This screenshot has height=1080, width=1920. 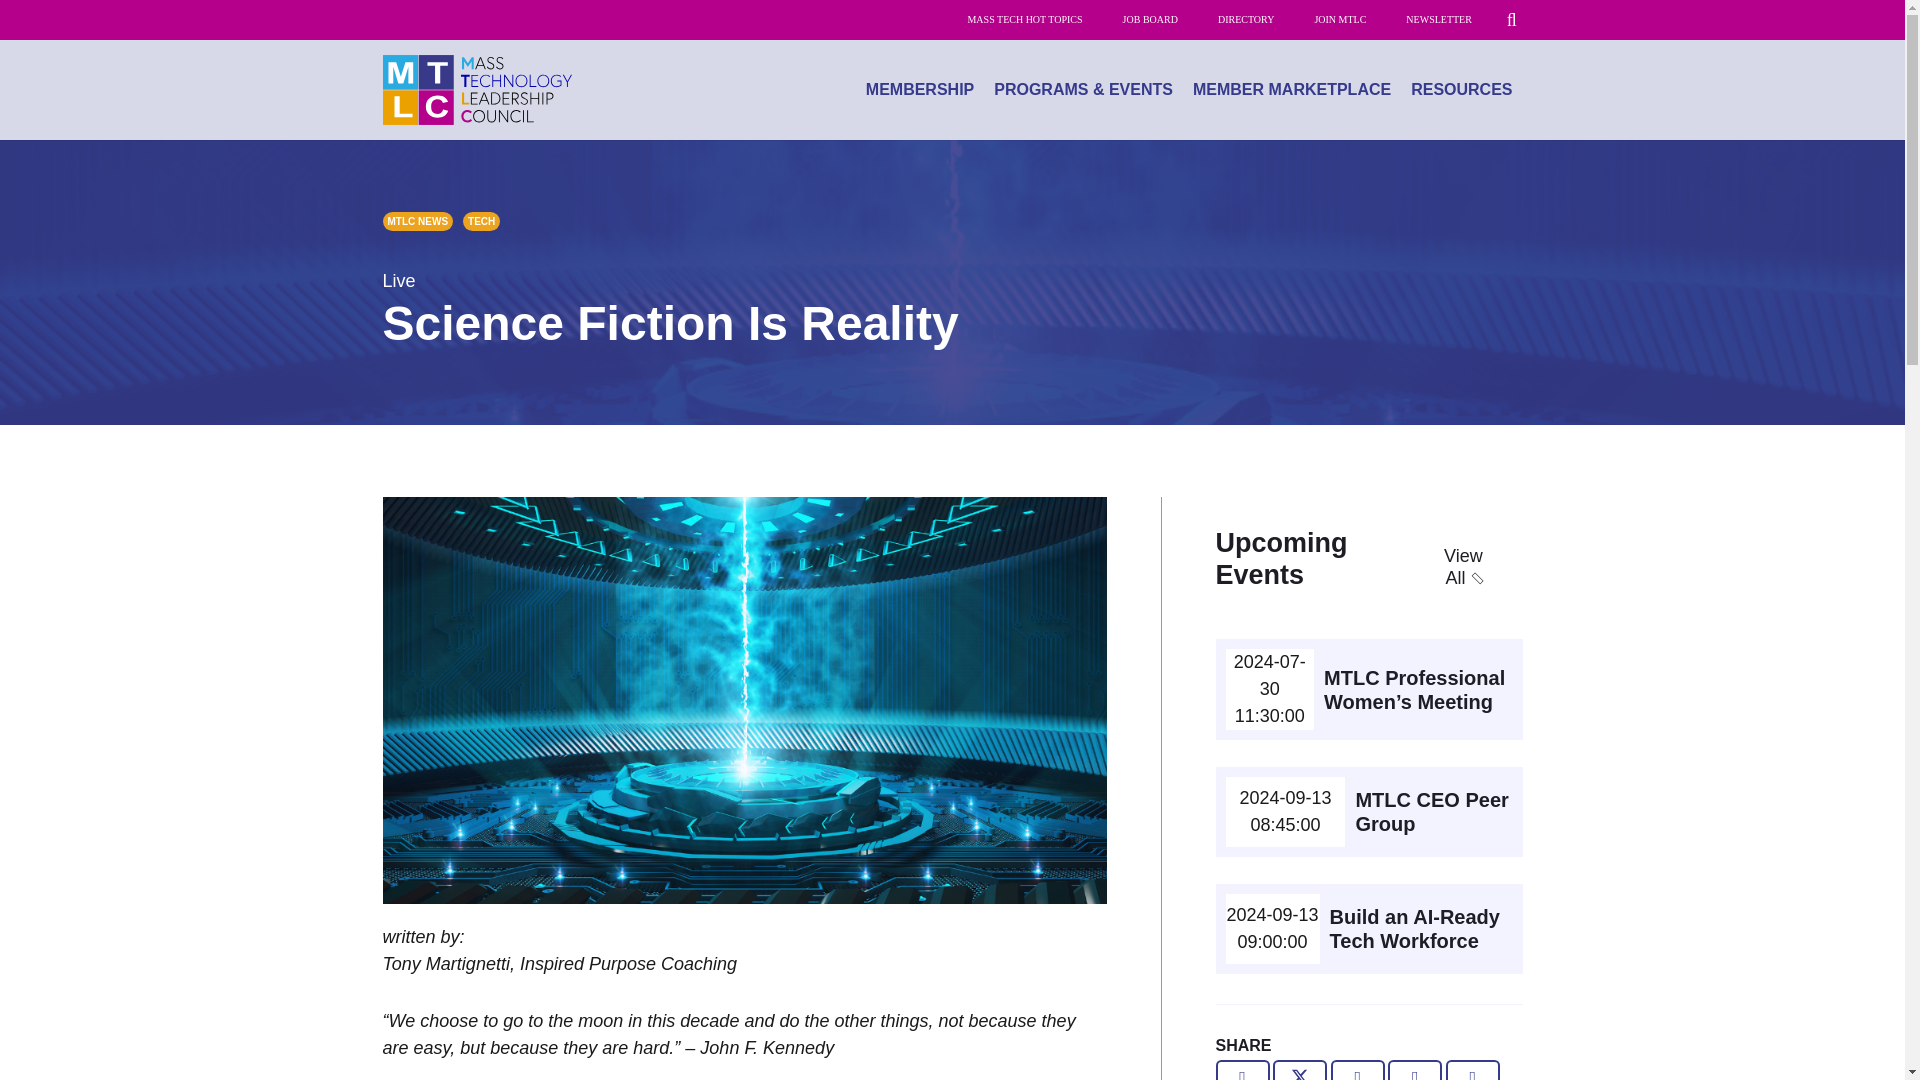 I want to click on MEMBERSHIP, so click(x=920, y=90).